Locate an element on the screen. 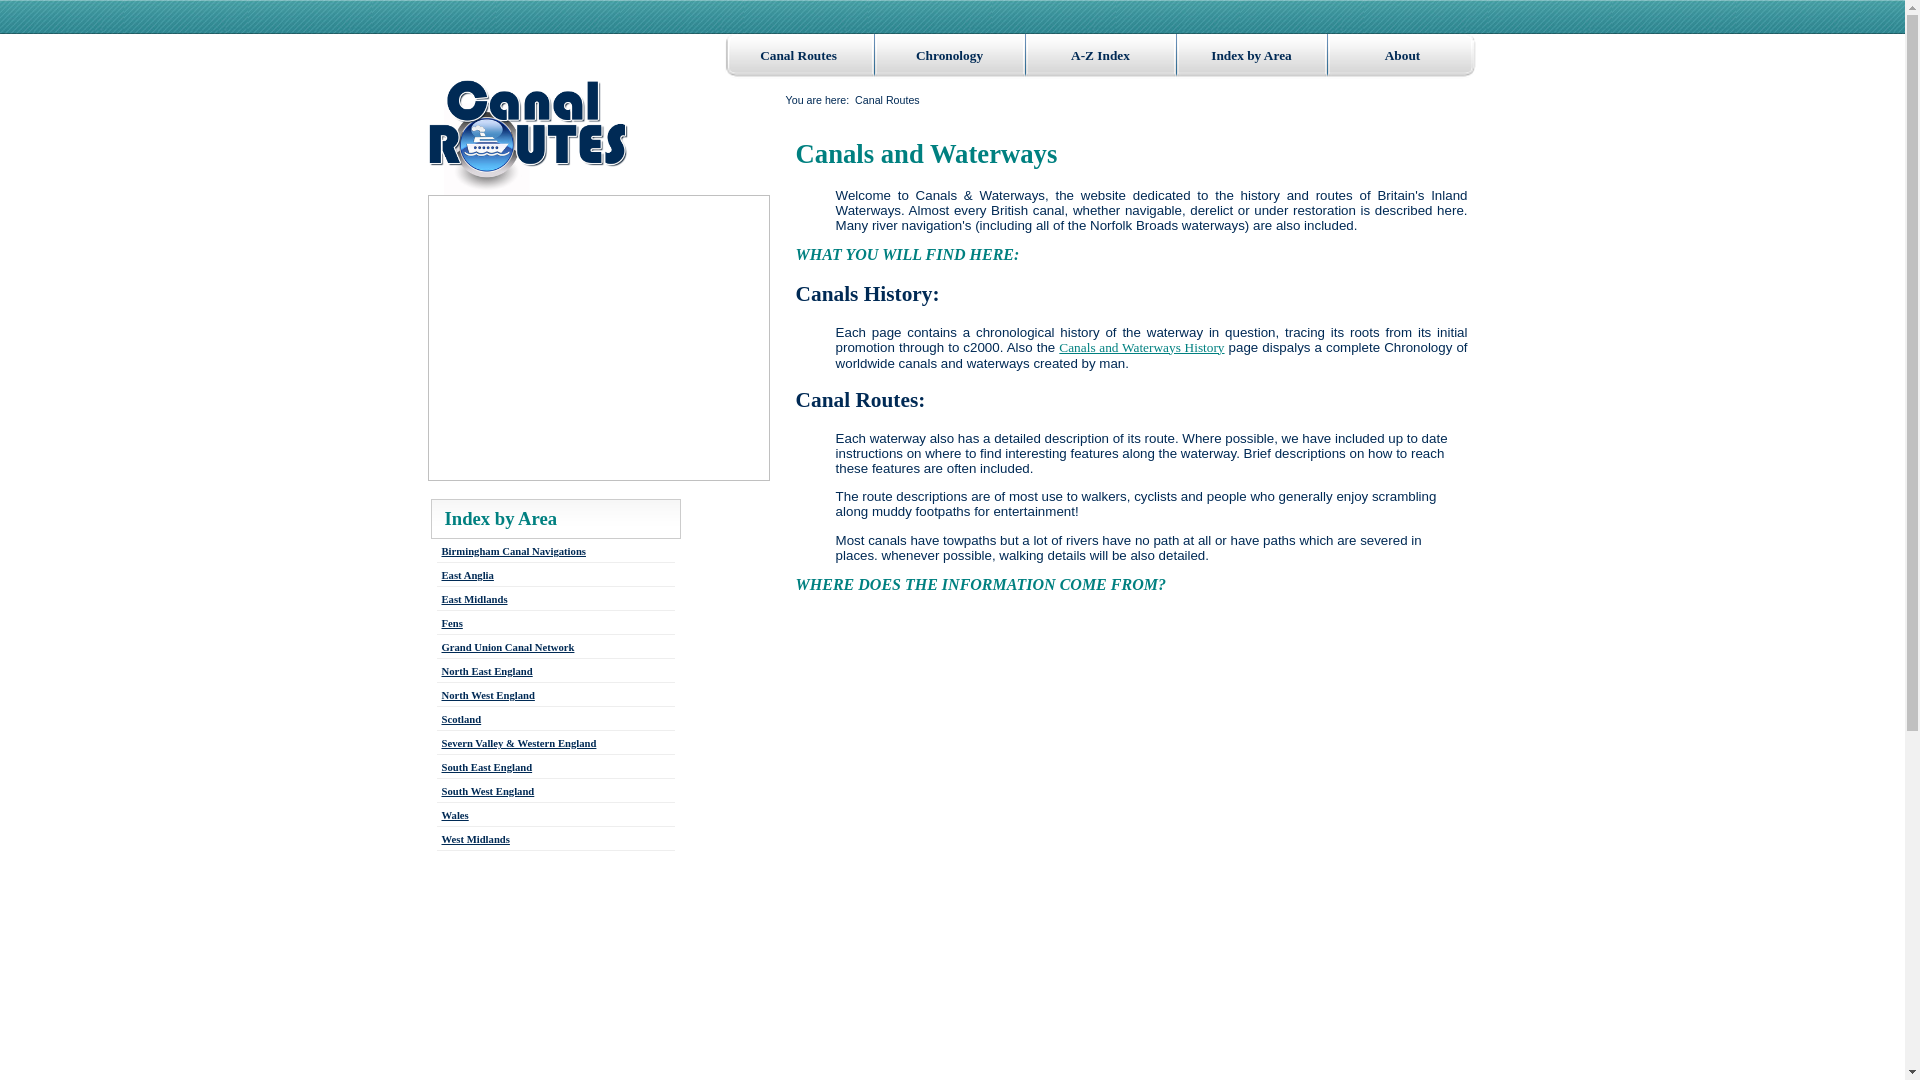  Canals and Waterways History is located at coordinates (1142, 348).